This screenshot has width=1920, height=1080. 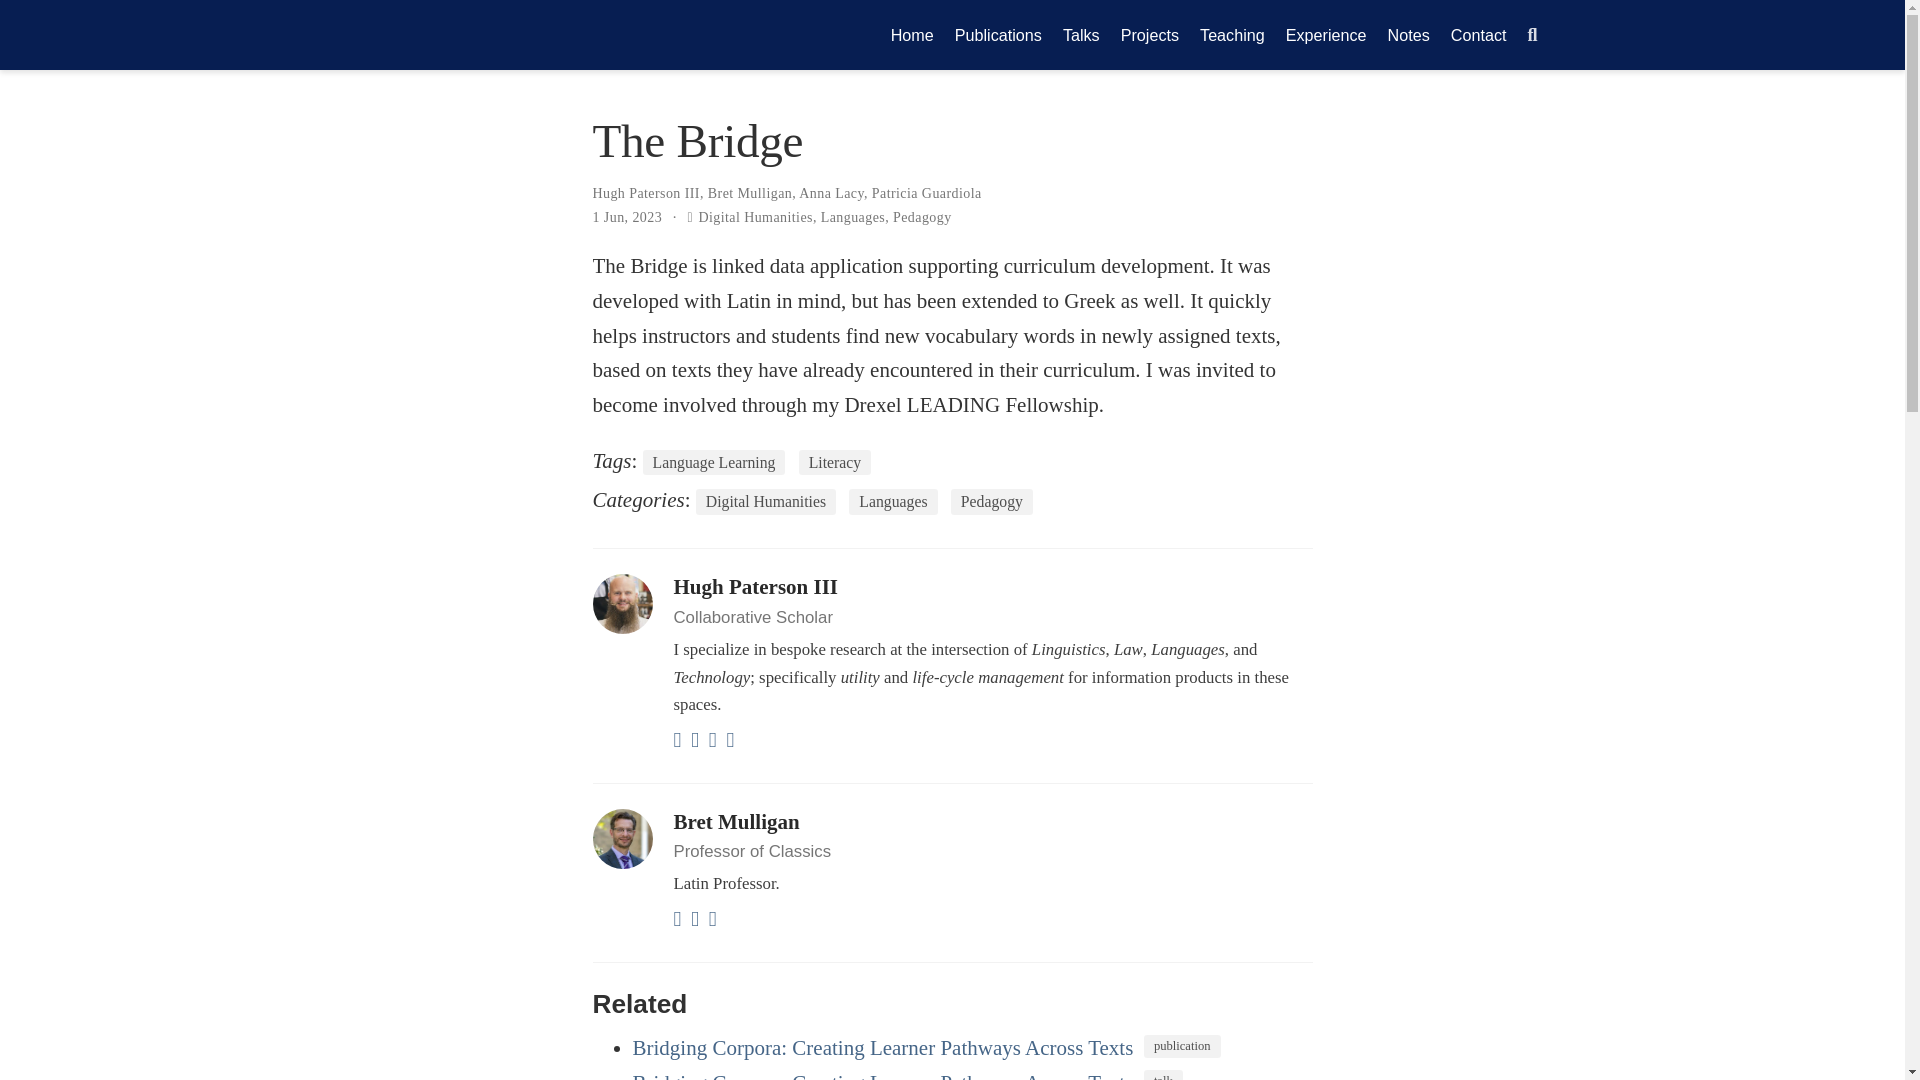 I want to click on Home, so click(x=912, y=34).